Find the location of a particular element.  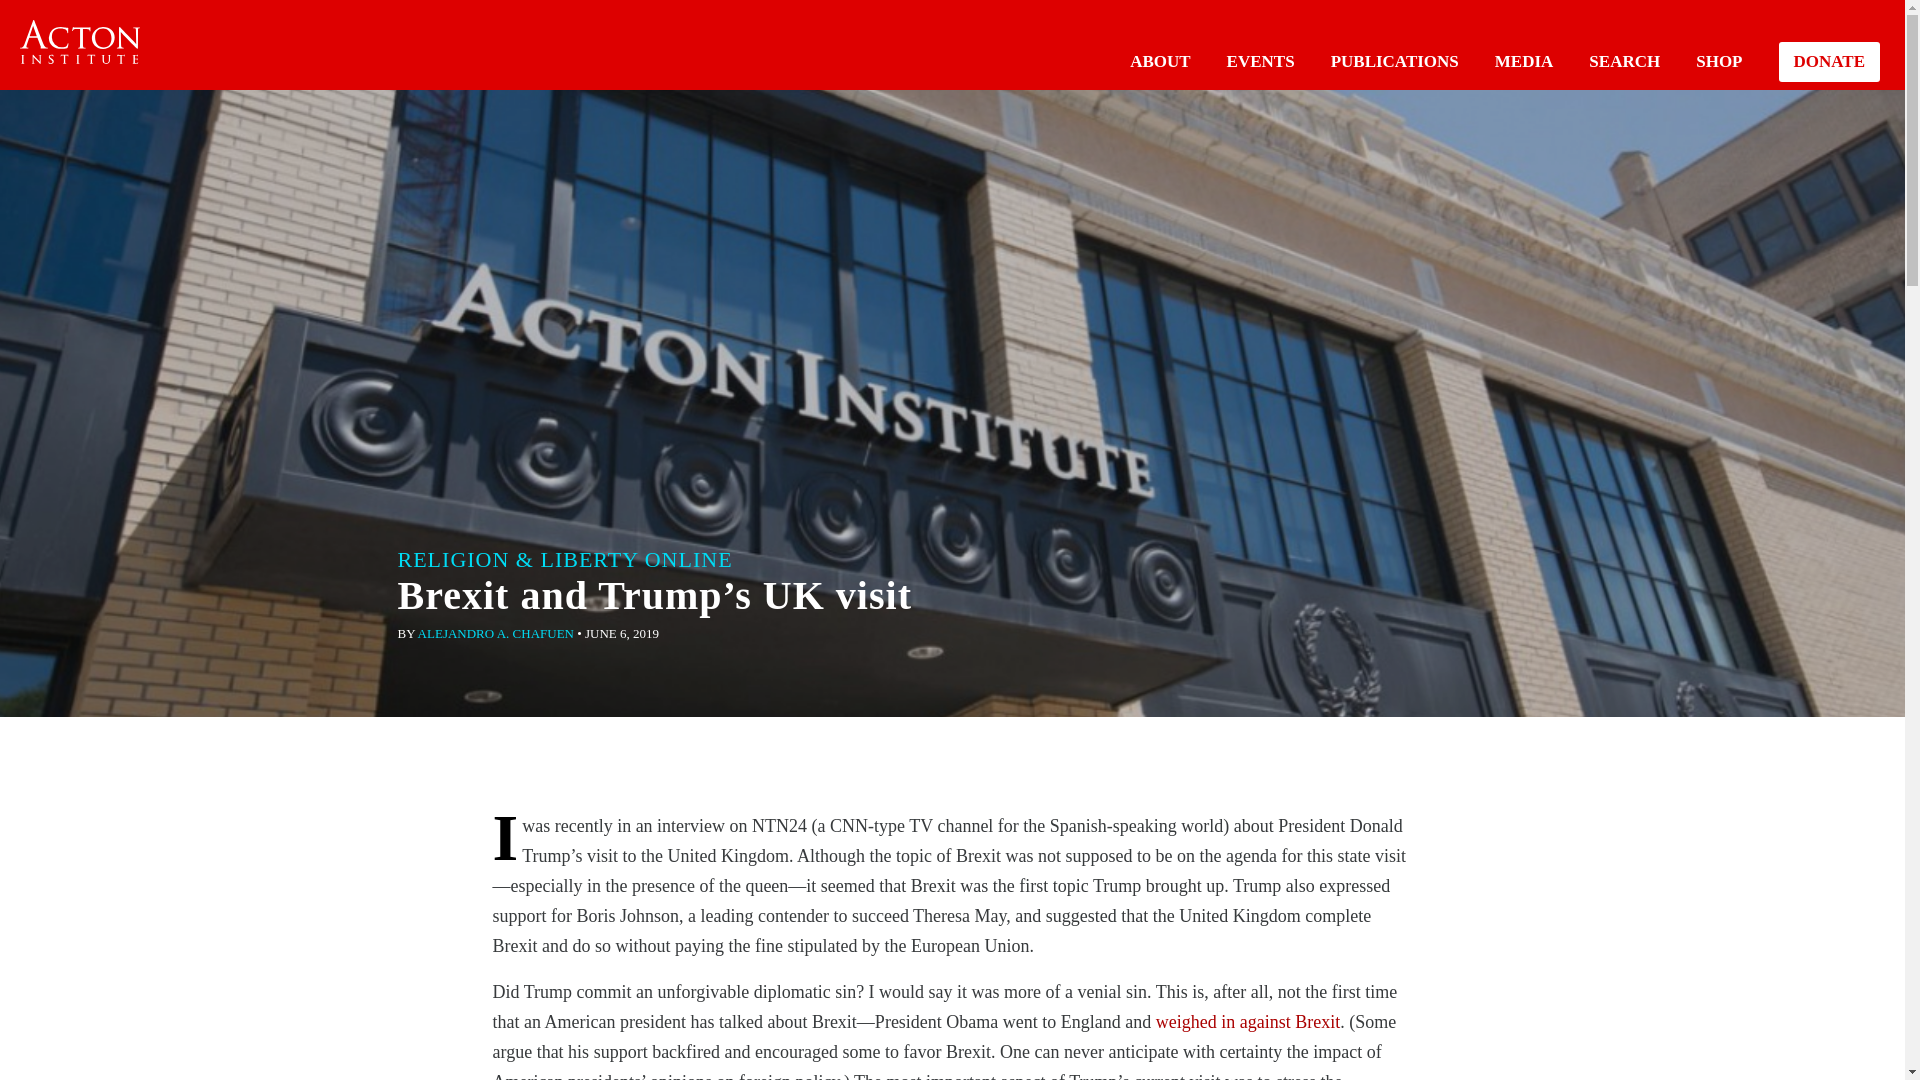

DONATE is located at coordinates (1829, 62).